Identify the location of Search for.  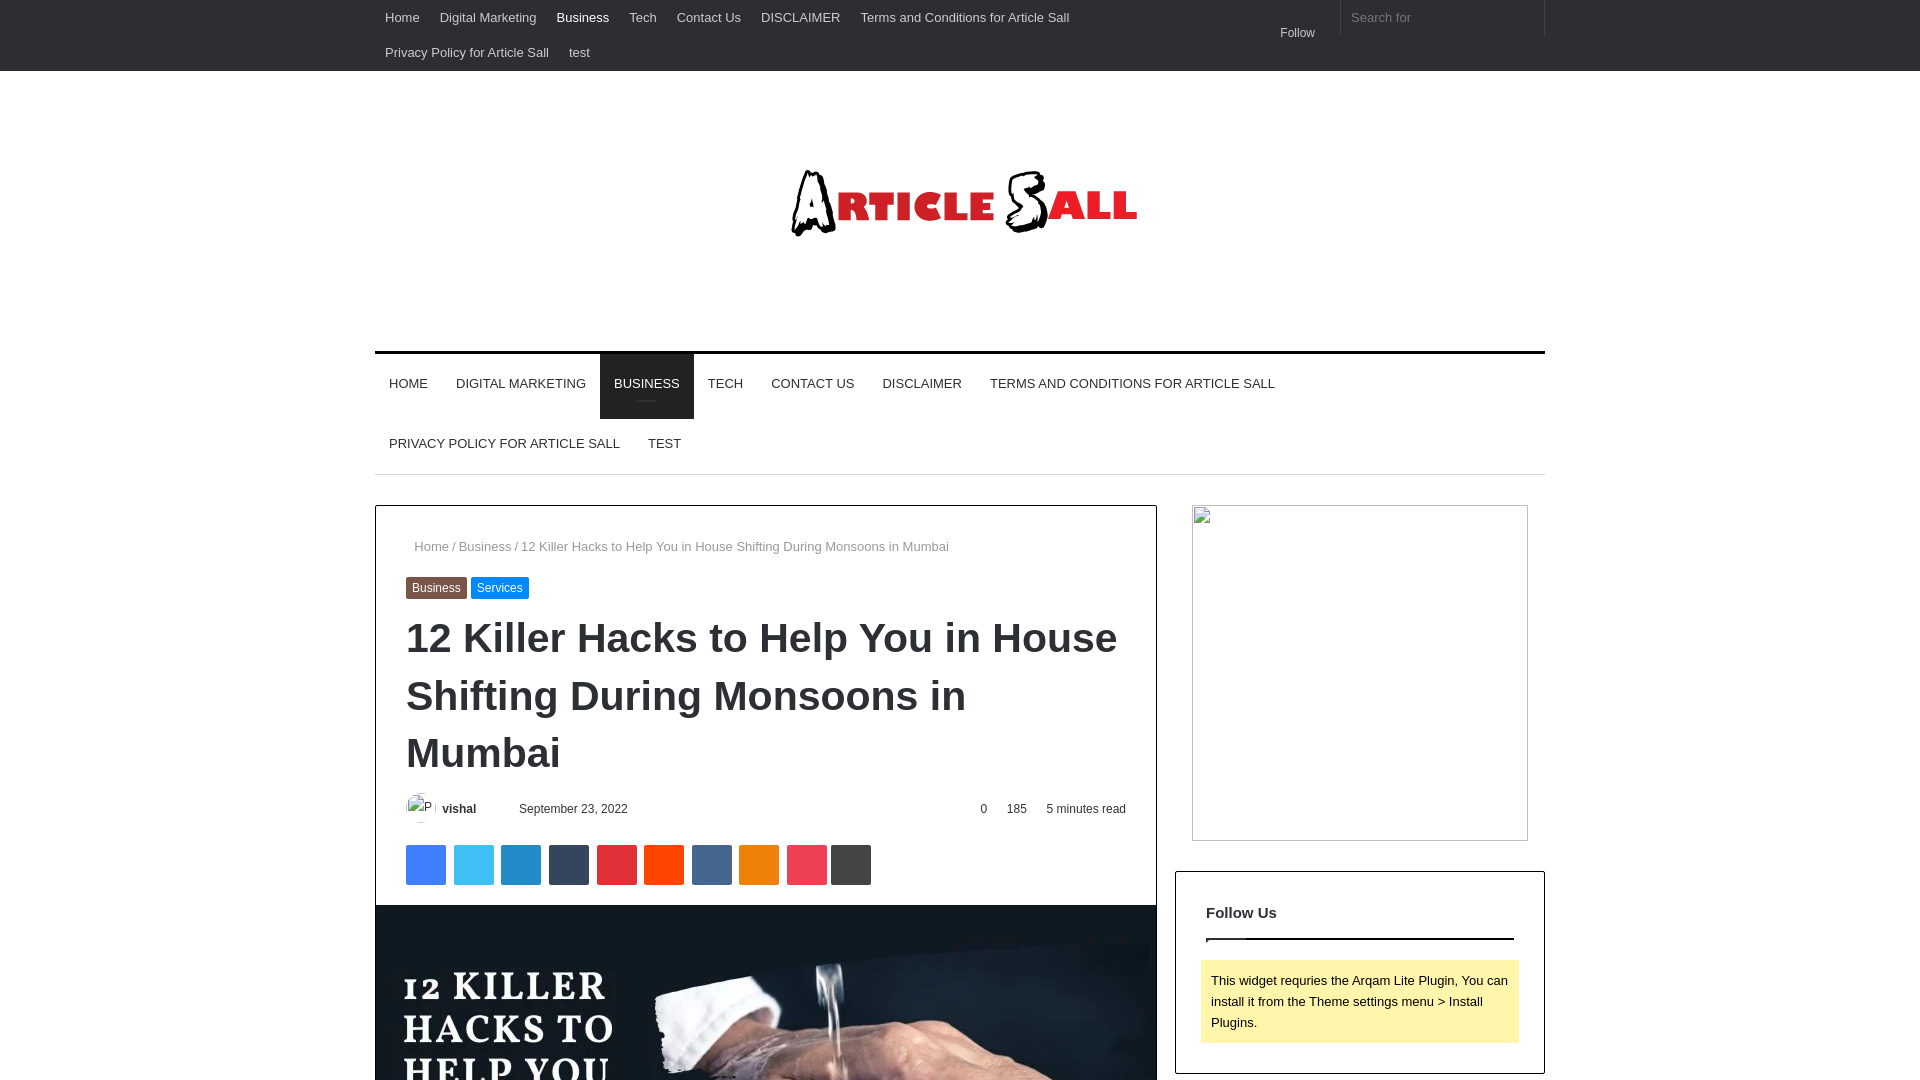
(1442, 17).